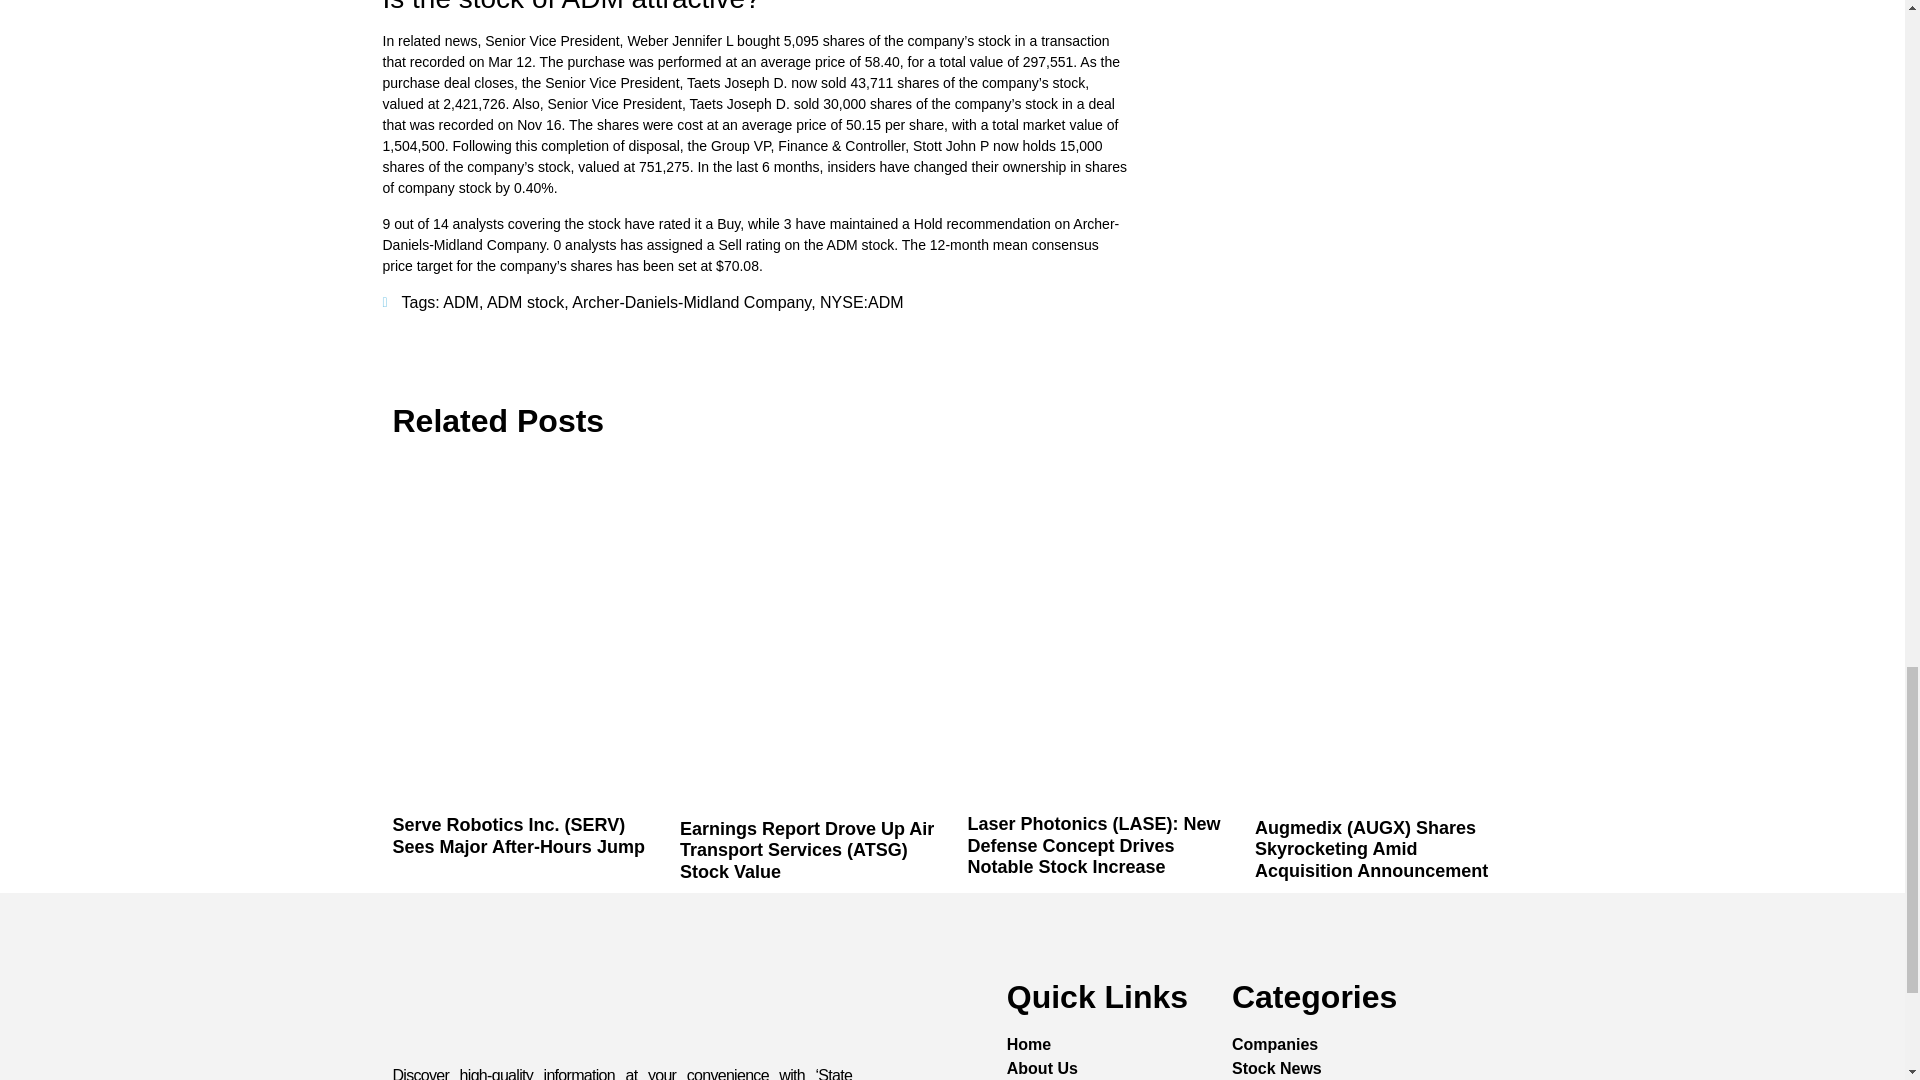 The width and height of the screenshot is (1920, 1080). What do you see at coordinates (691, 302) in the screenshot?
I see `Archer-Daniels-Midland Company` at bounding box center [691, 302].